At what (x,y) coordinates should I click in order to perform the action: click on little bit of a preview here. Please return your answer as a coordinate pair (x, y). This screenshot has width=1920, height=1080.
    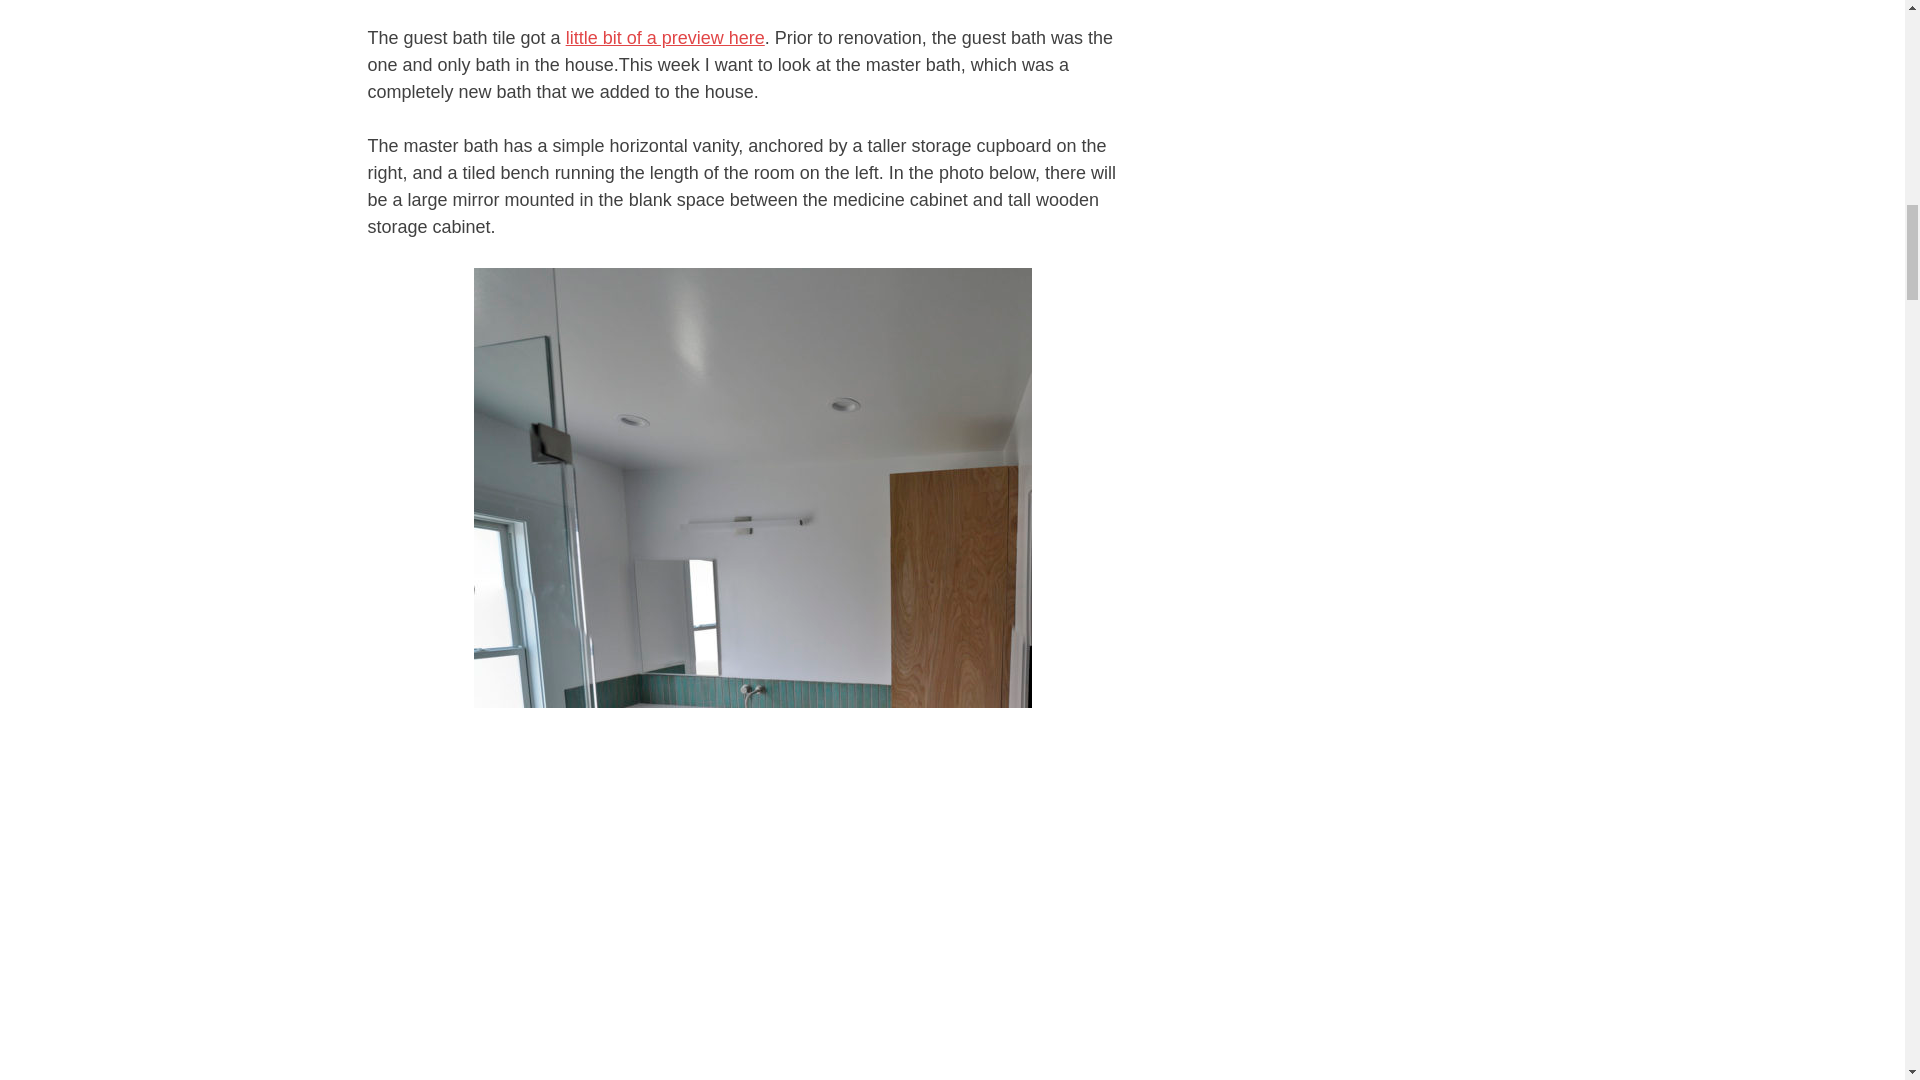
    Looking at the image, I should click on (665, 38).